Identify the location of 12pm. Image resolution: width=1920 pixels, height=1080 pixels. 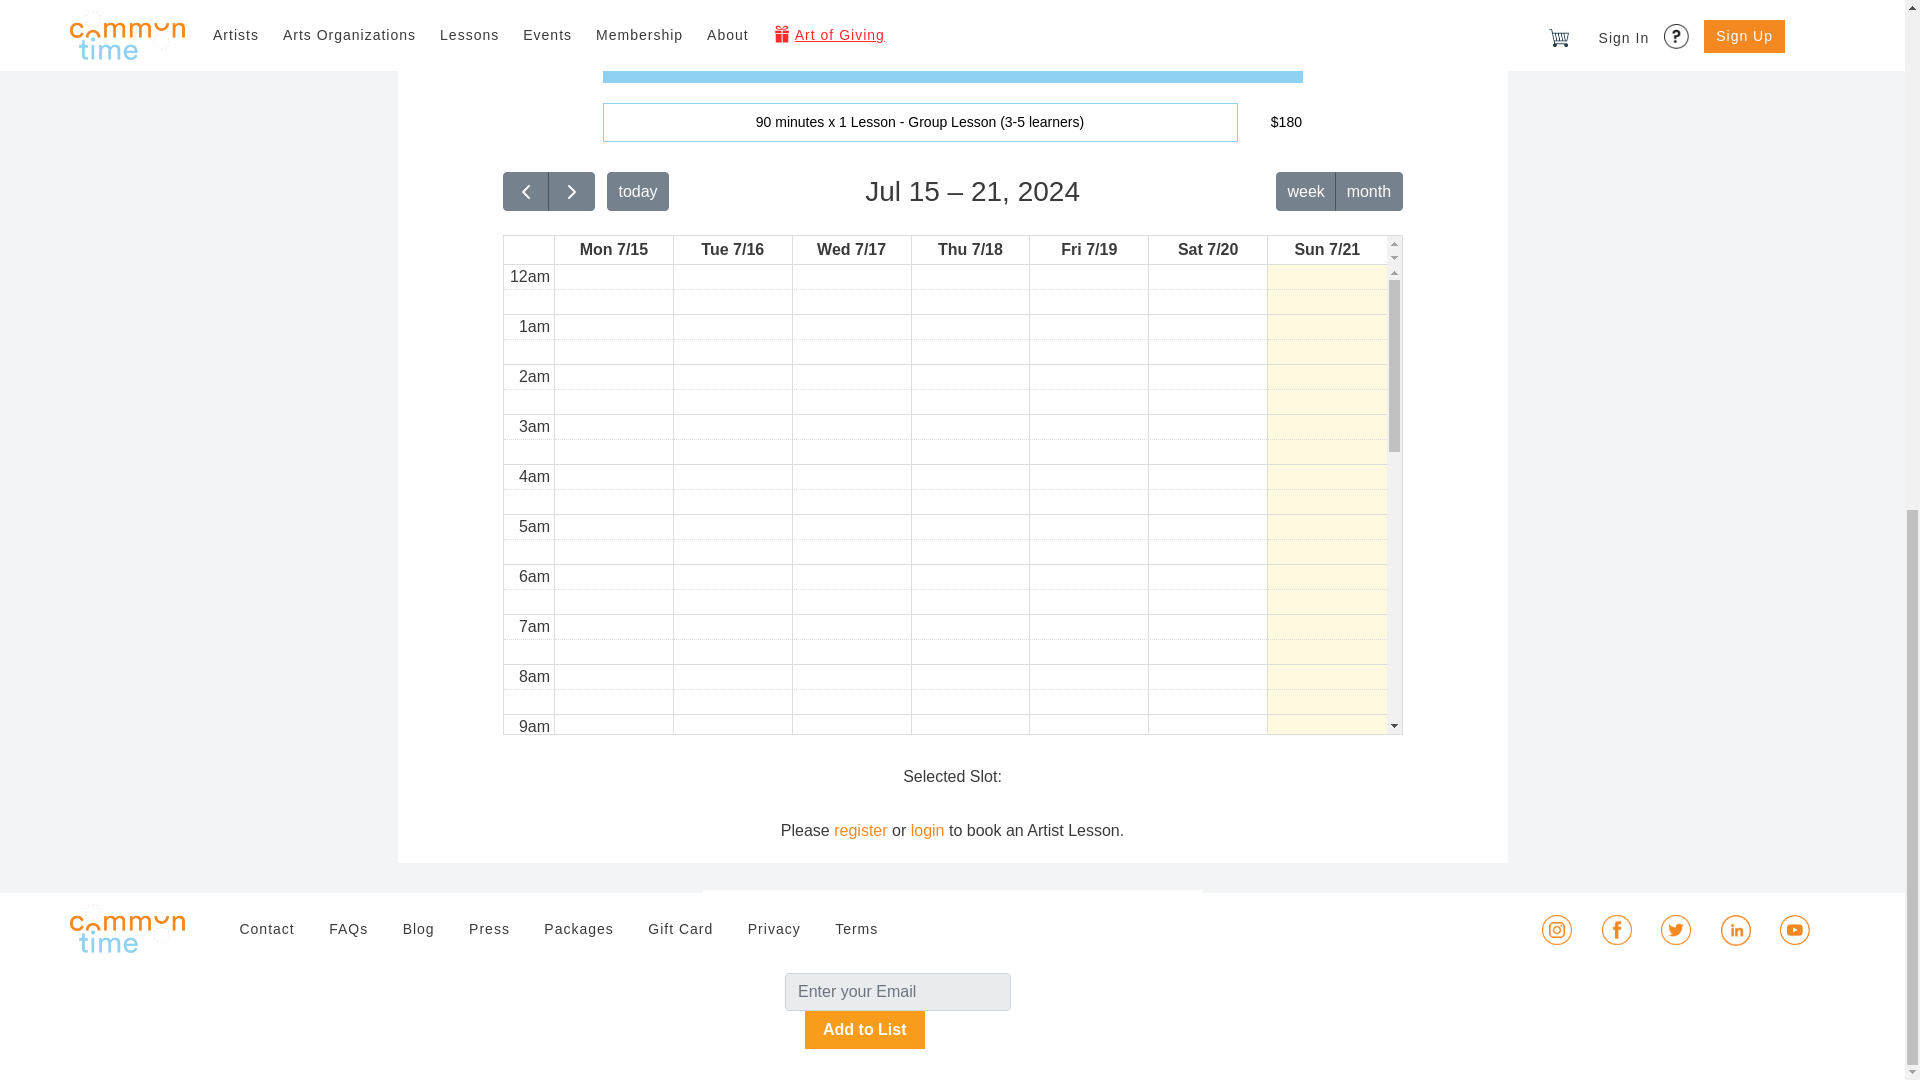
(528, 876).